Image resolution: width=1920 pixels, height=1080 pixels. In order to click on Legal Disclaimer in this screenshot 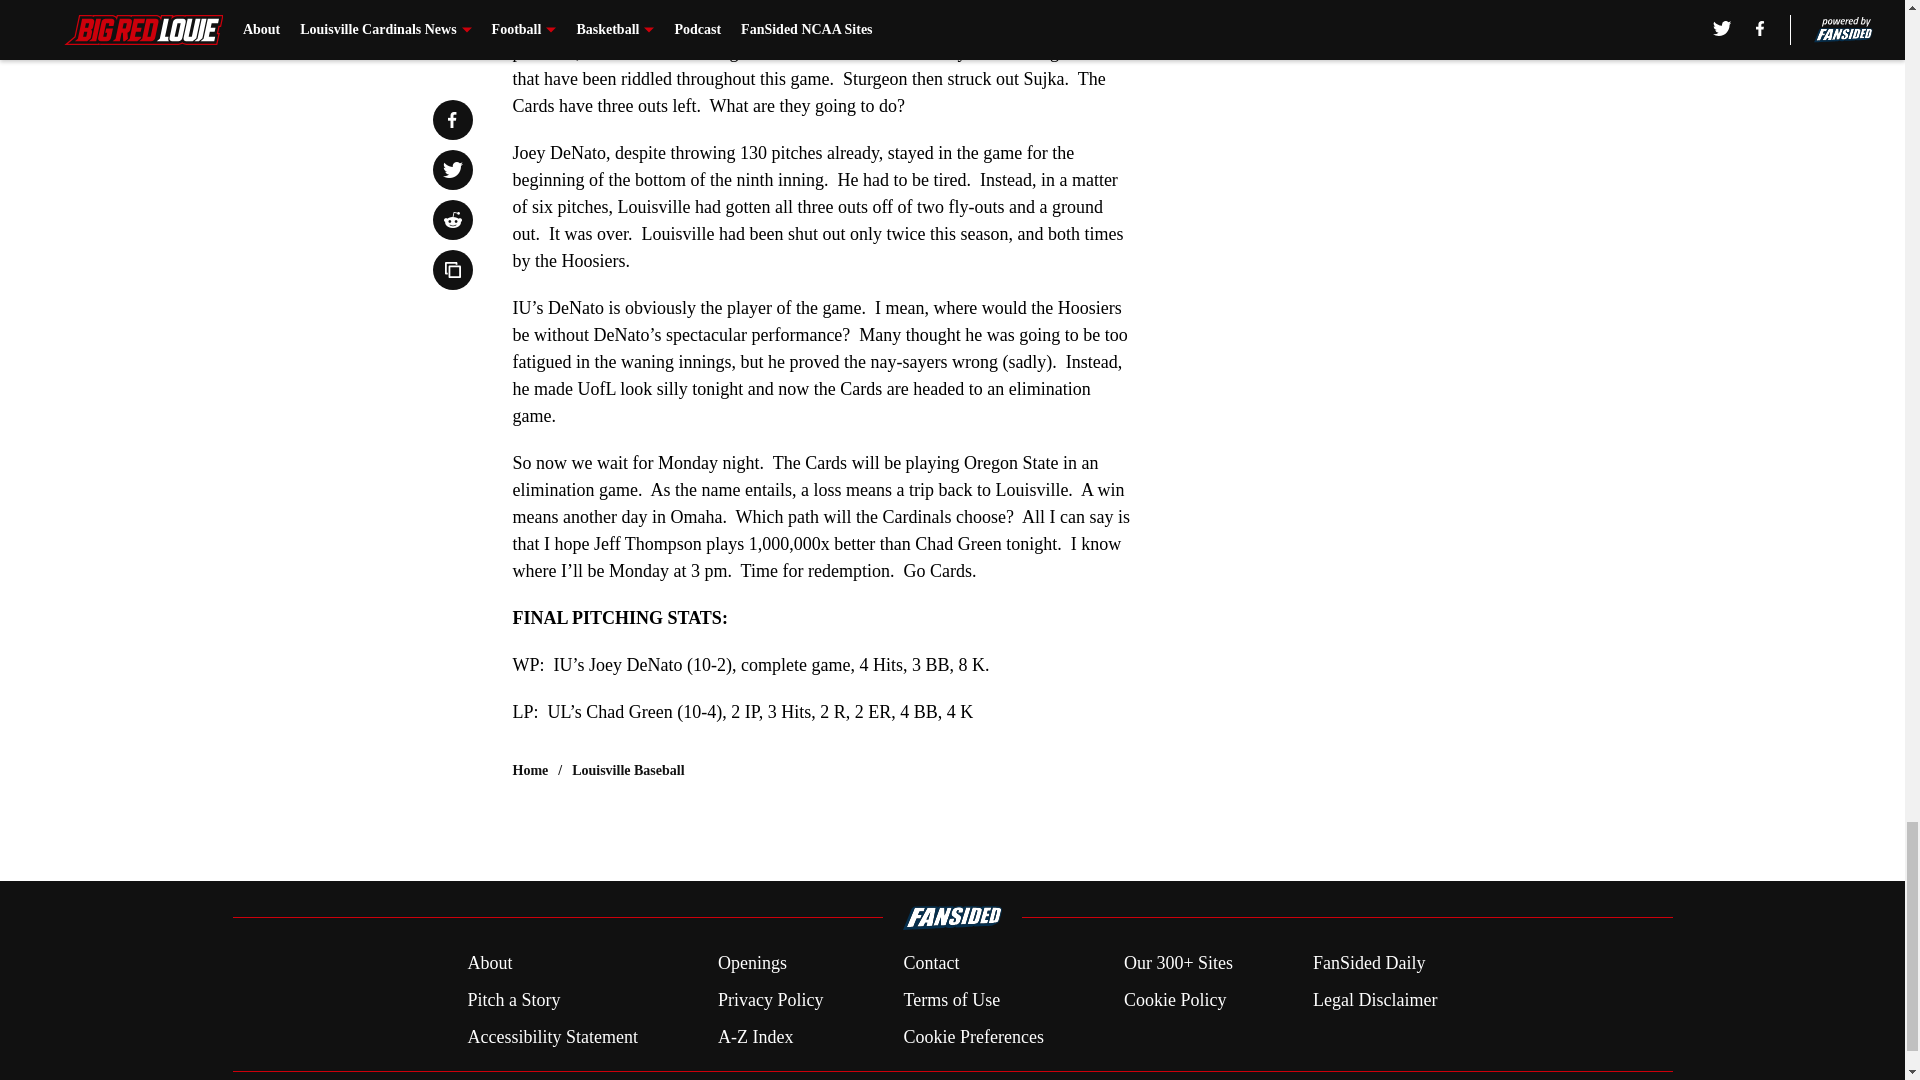, I will do `click(1374, 1000)`.